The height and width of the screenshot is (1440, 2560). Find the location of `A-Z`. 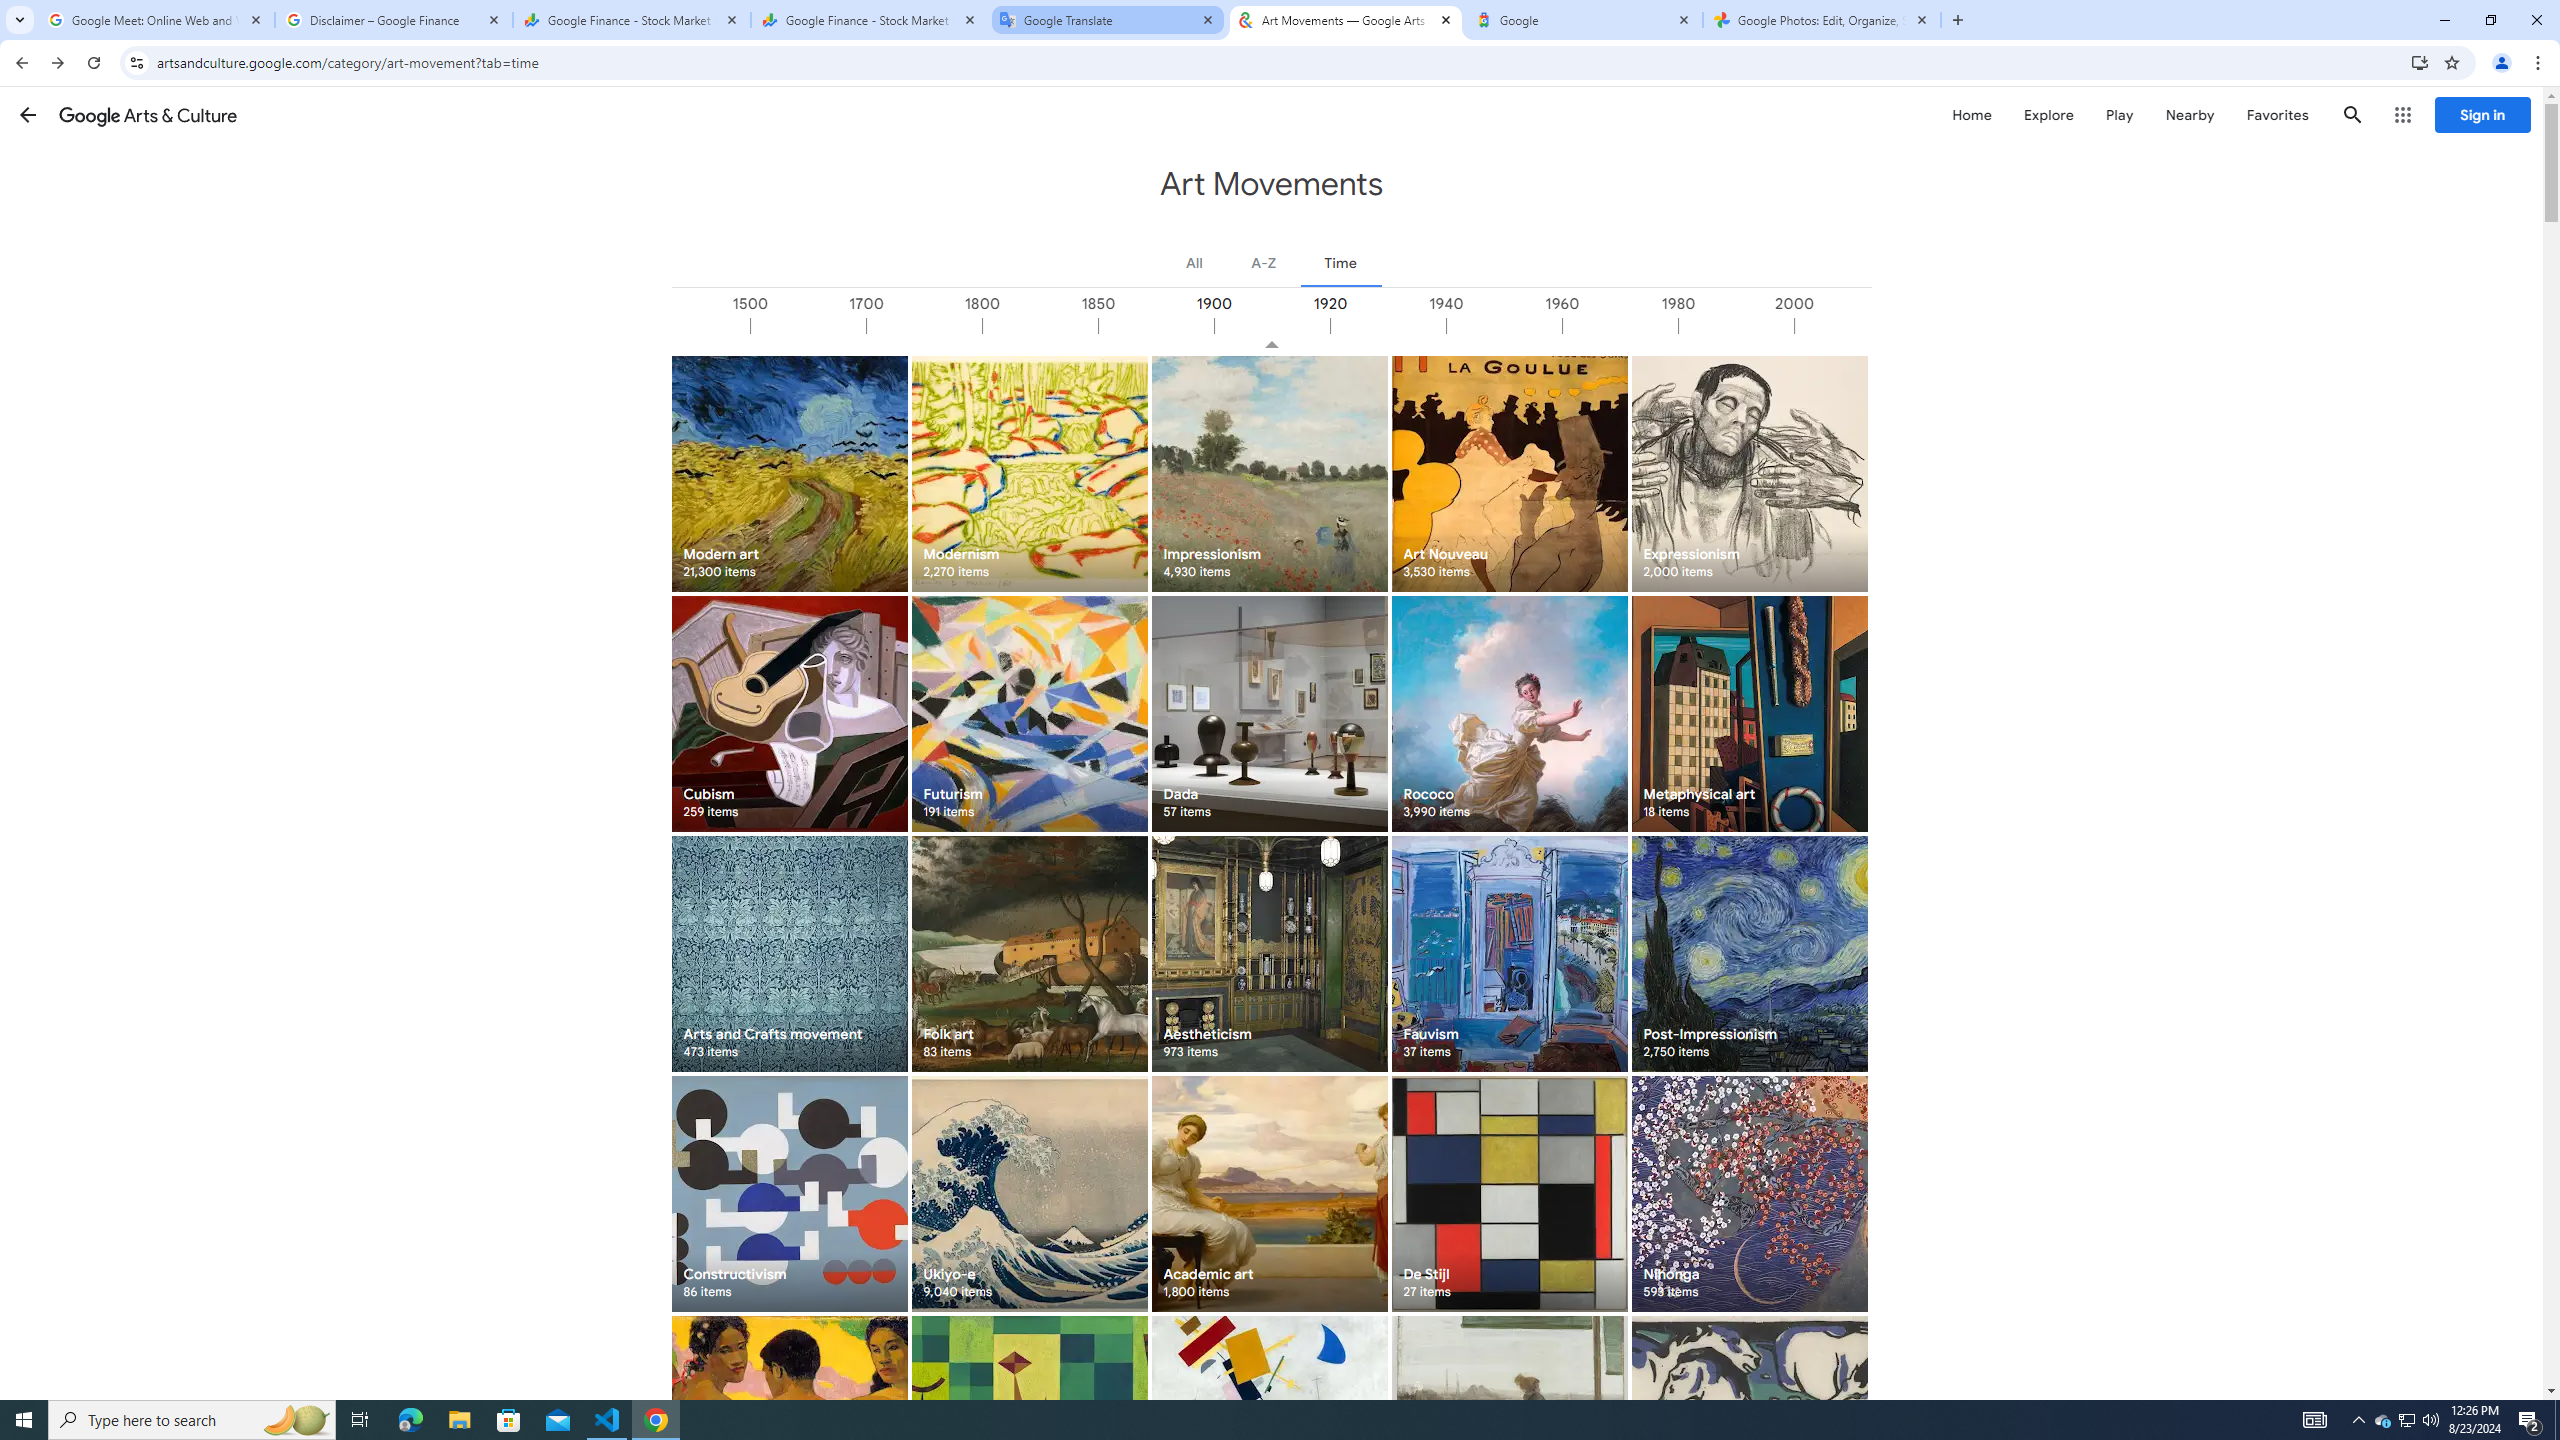

A-Z is located at coordinates (1263, 262).